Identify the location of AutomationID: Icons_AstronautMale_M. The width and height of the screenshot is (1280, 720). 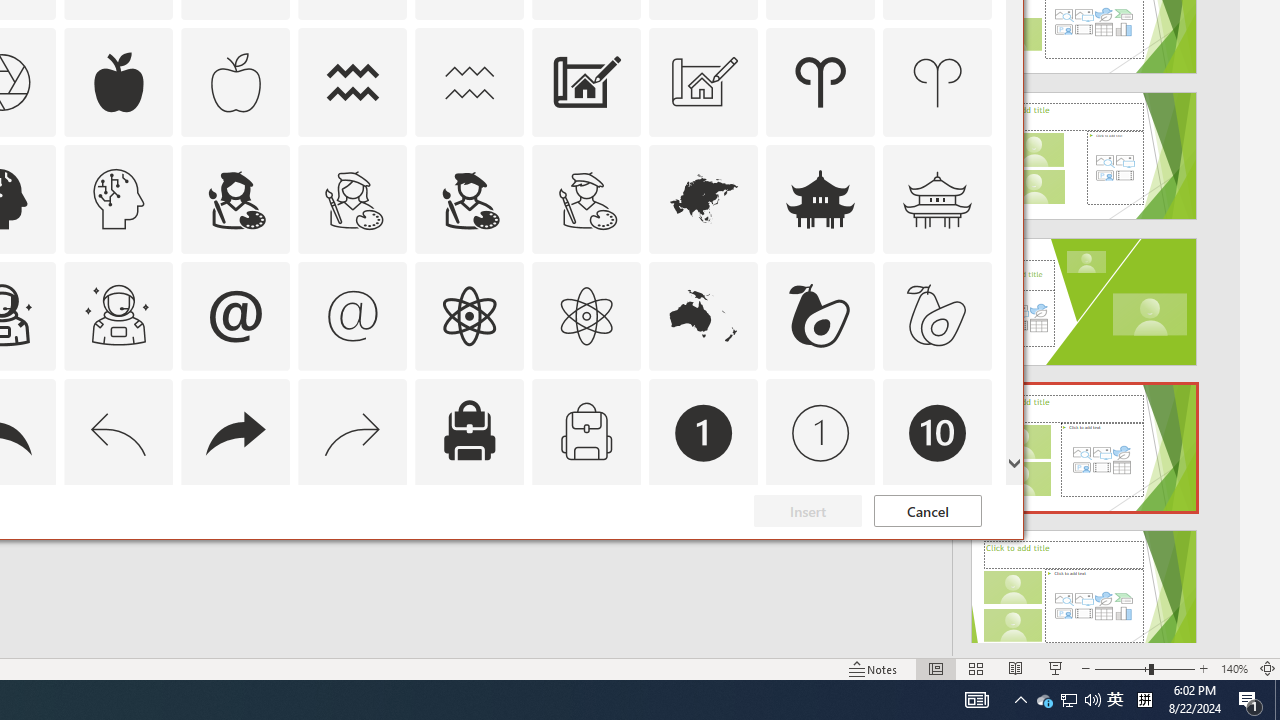
(118, 316).